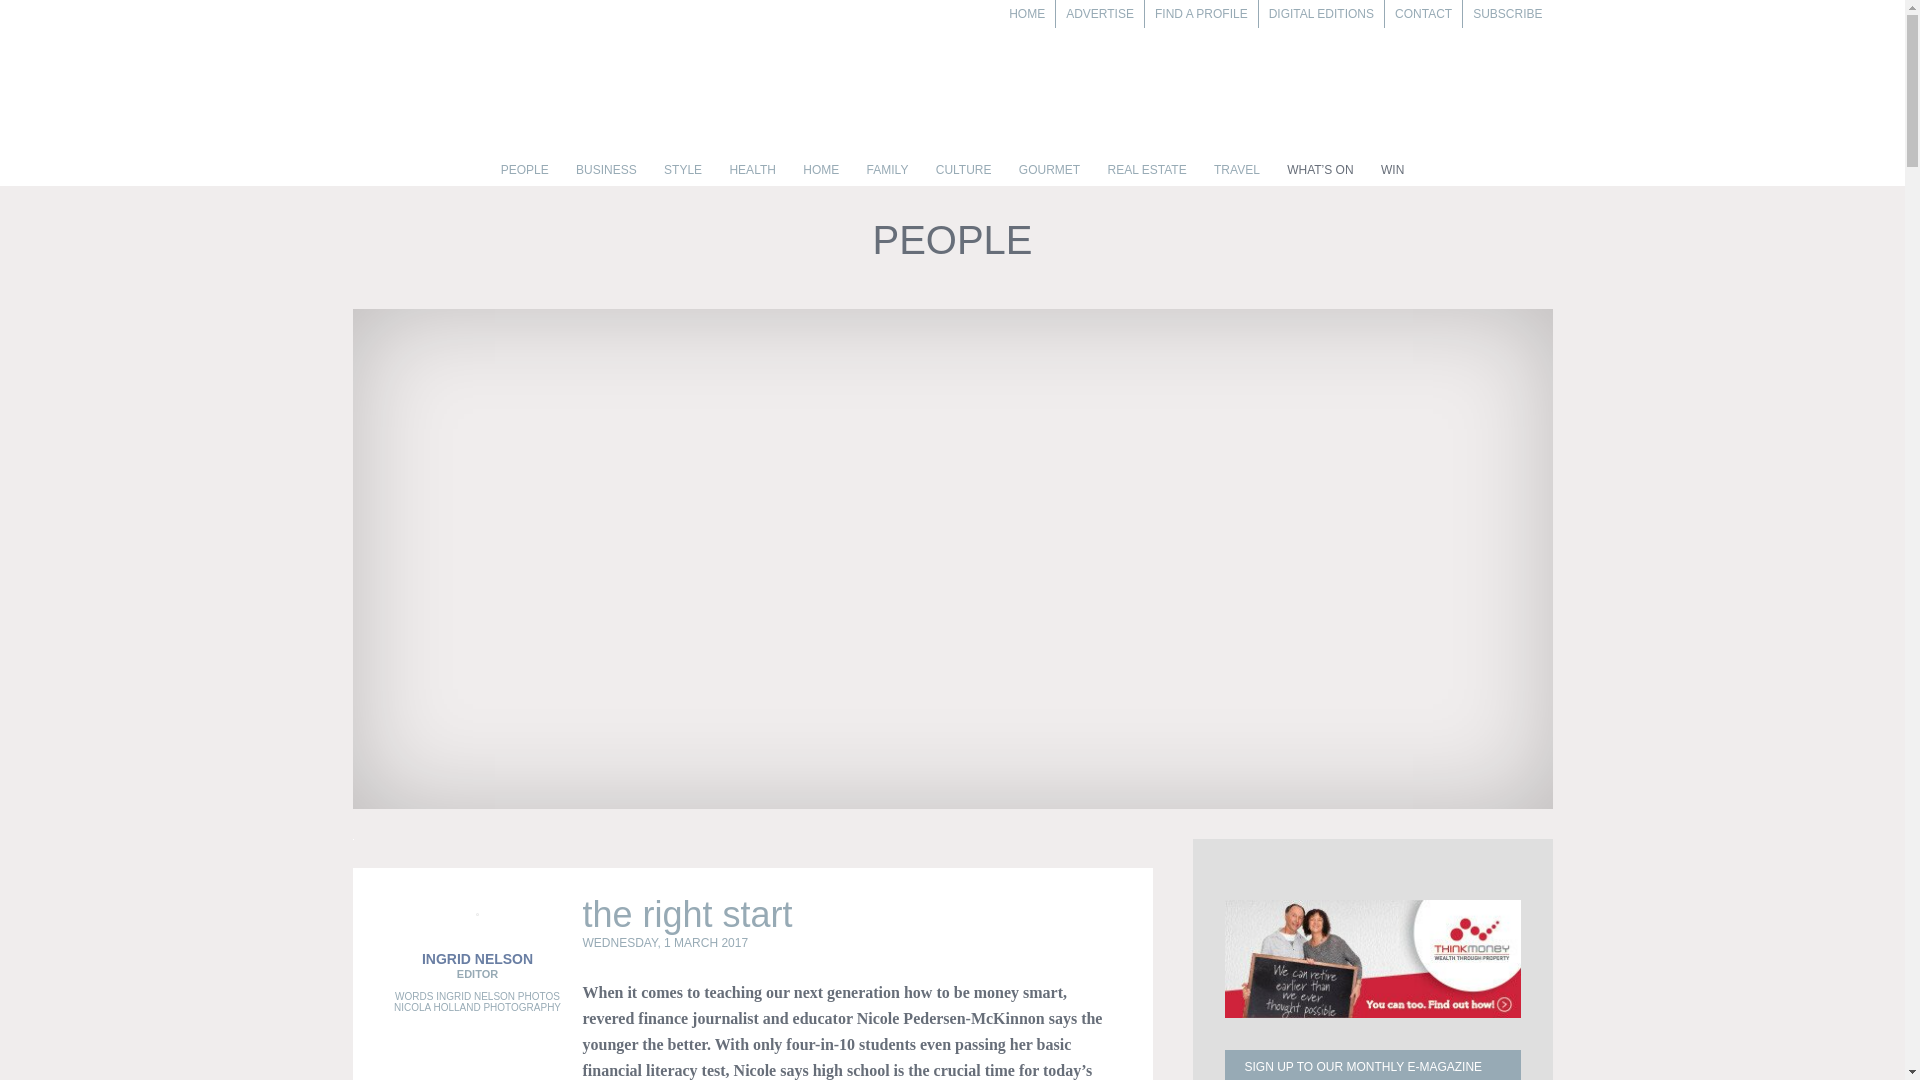 This screenshot has width=1920, height=1080. Describe the element at coordinates (683, 174) in the screenshot. I see `STYLE` at that location.